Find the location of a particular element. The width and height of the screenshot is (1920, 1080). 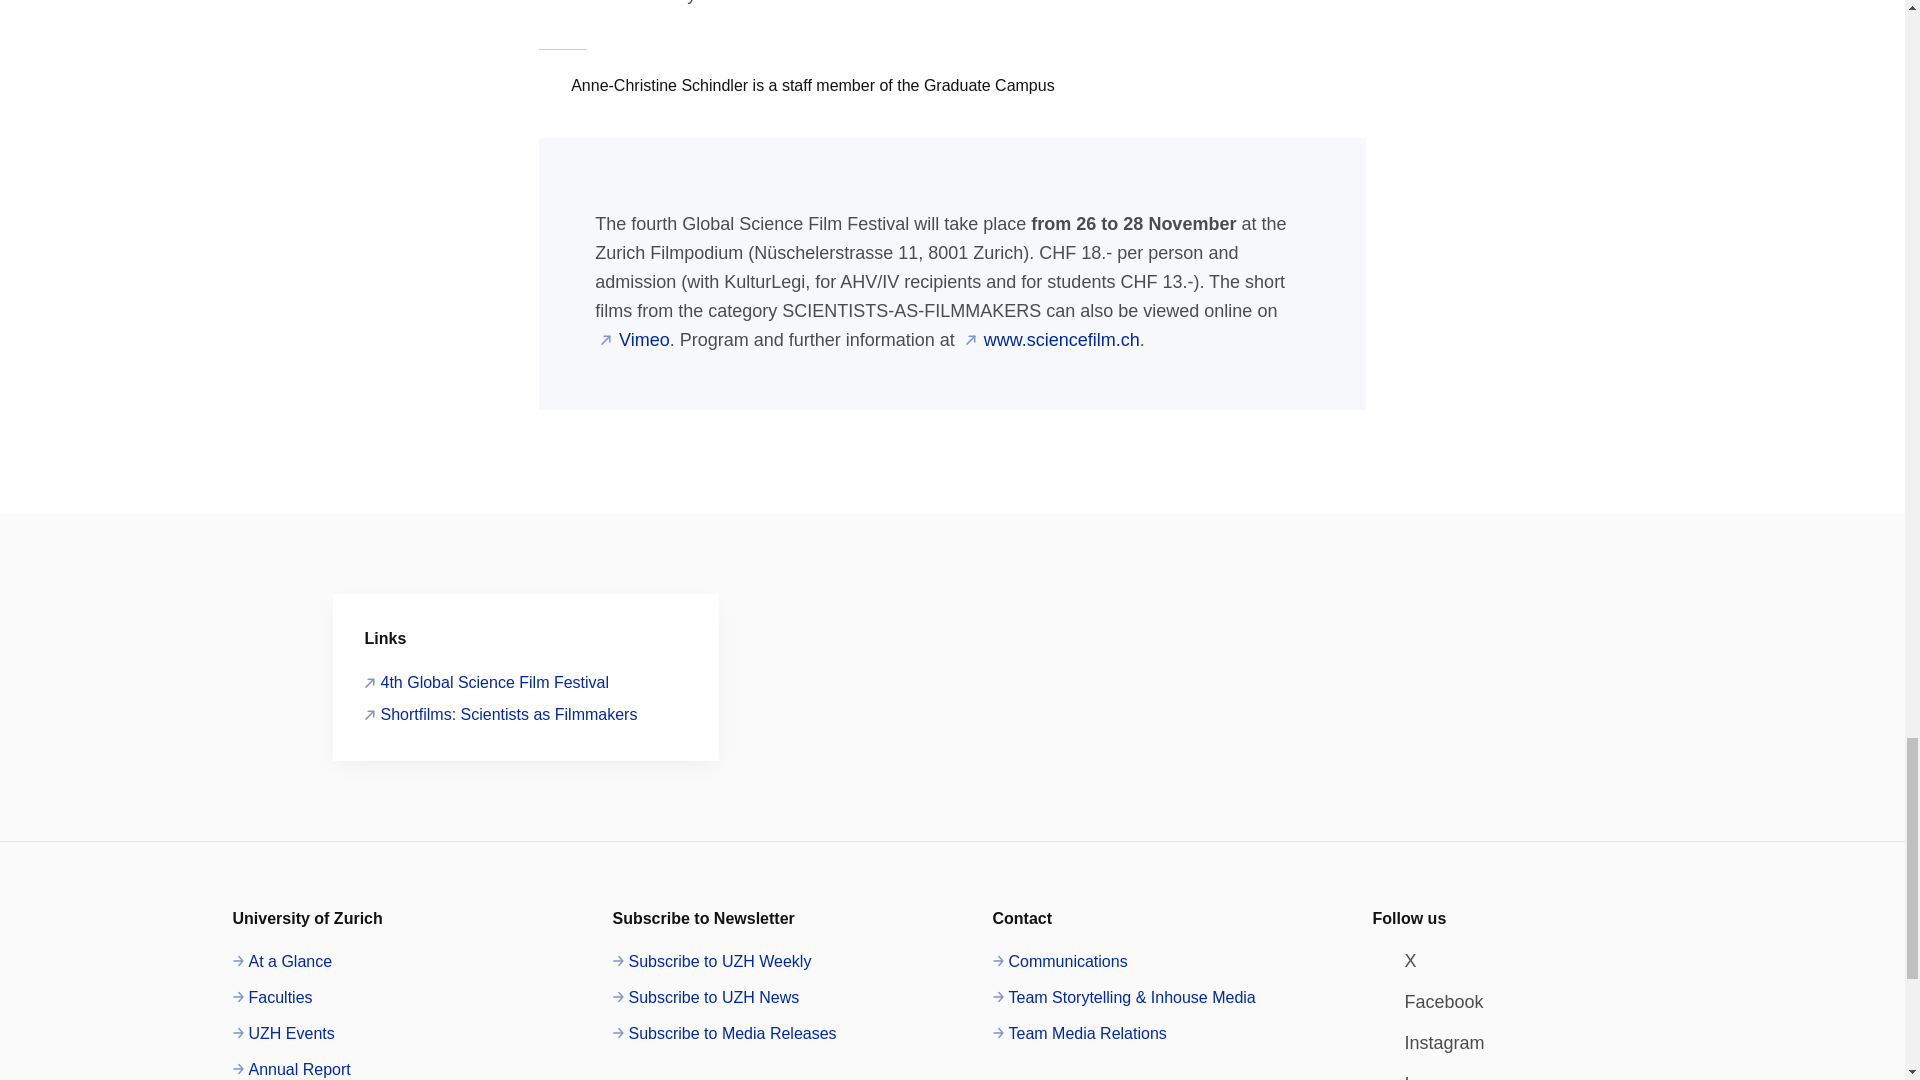

www.sciencefilm.ch is located at coordinates (1052, 340).